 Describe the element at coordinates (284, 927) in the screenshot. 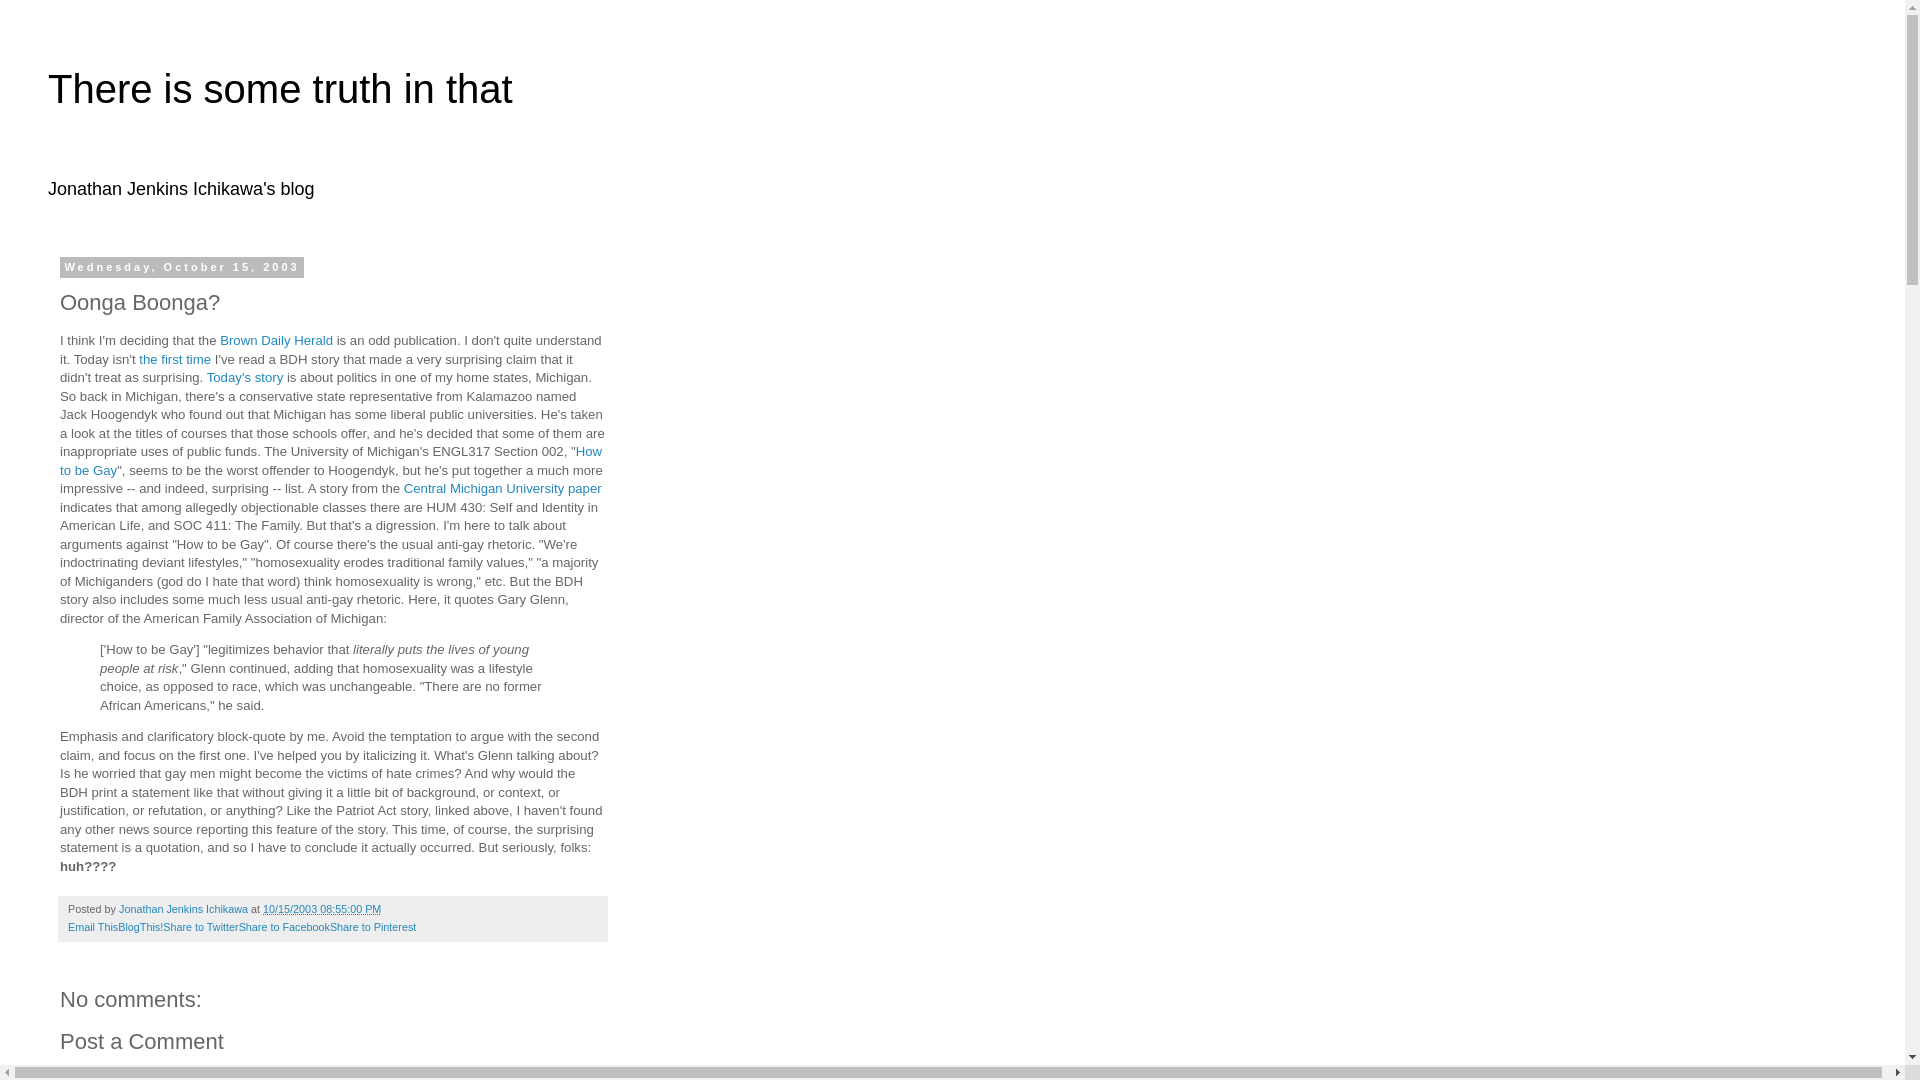

I see `Share to Facebook` at that location.